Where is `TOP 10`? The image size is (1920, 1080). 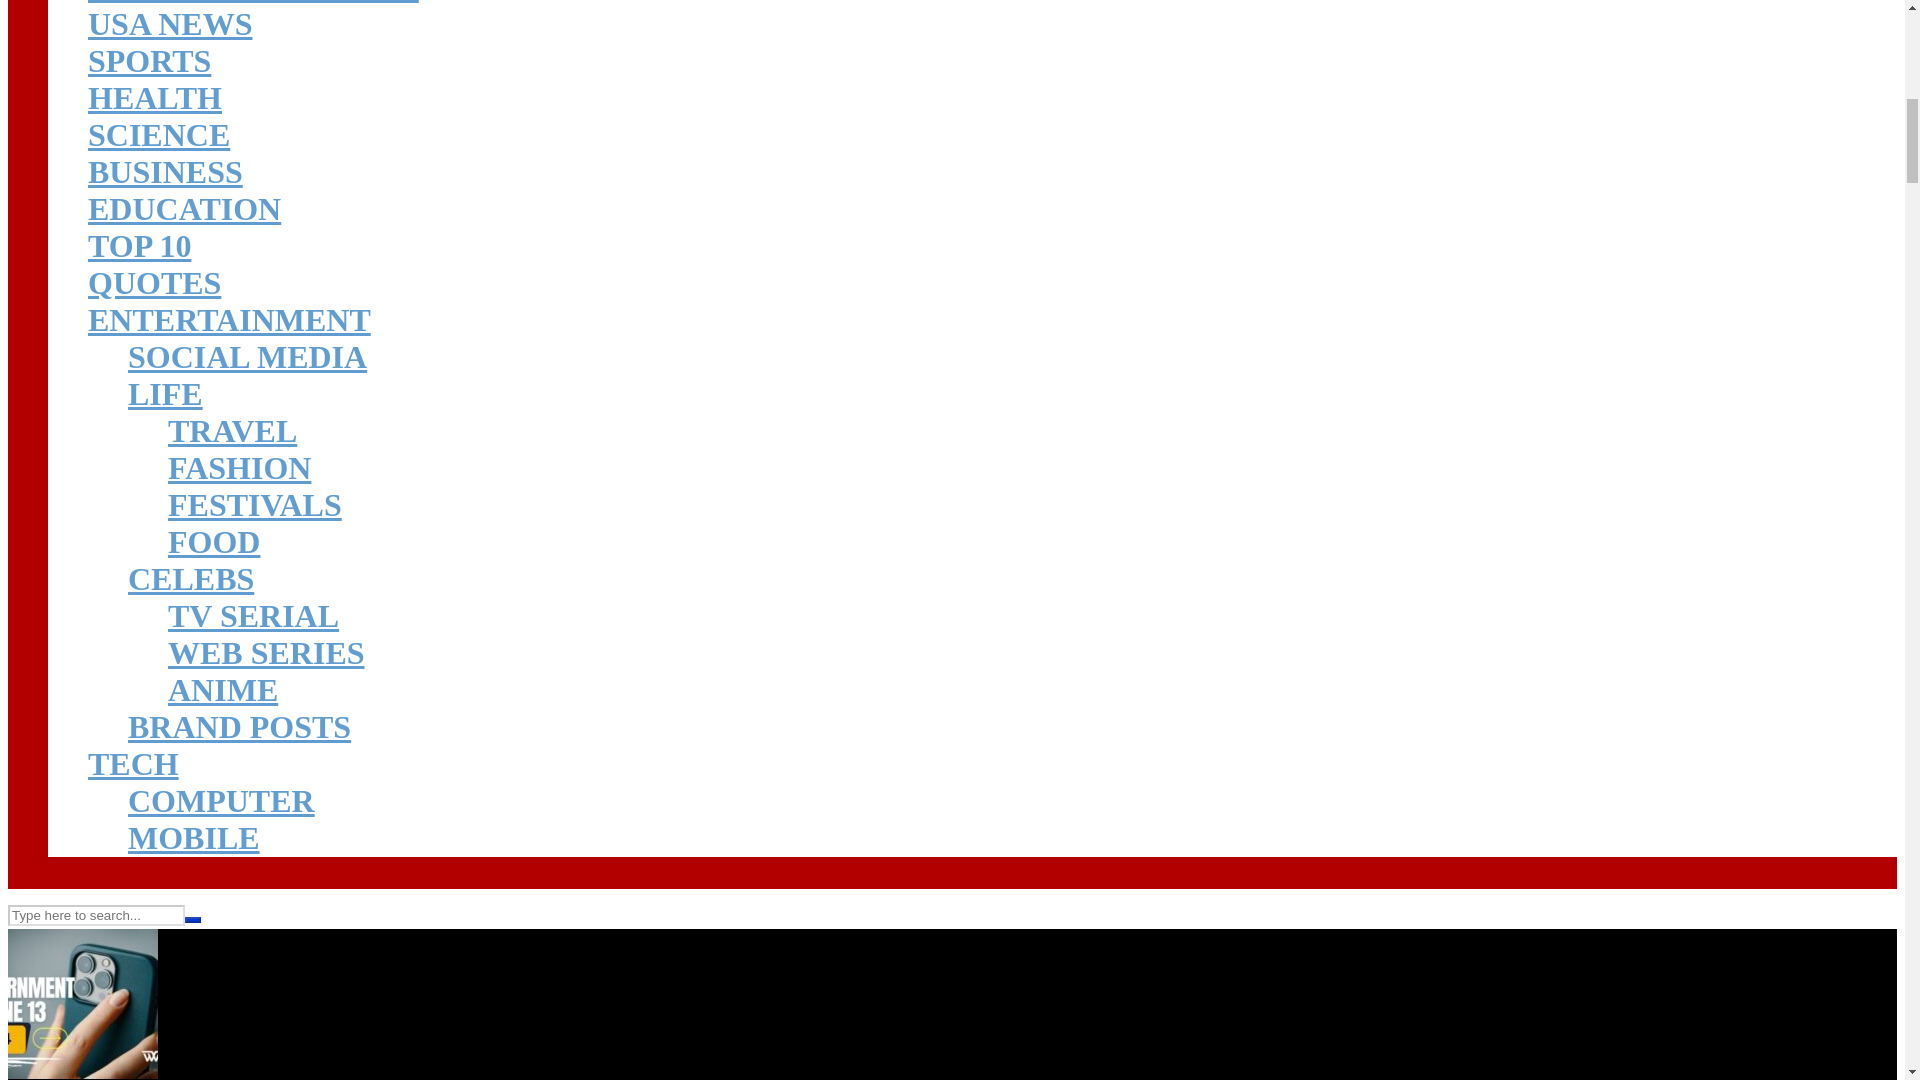
TOP 10 is located at coordinates (139, 245).